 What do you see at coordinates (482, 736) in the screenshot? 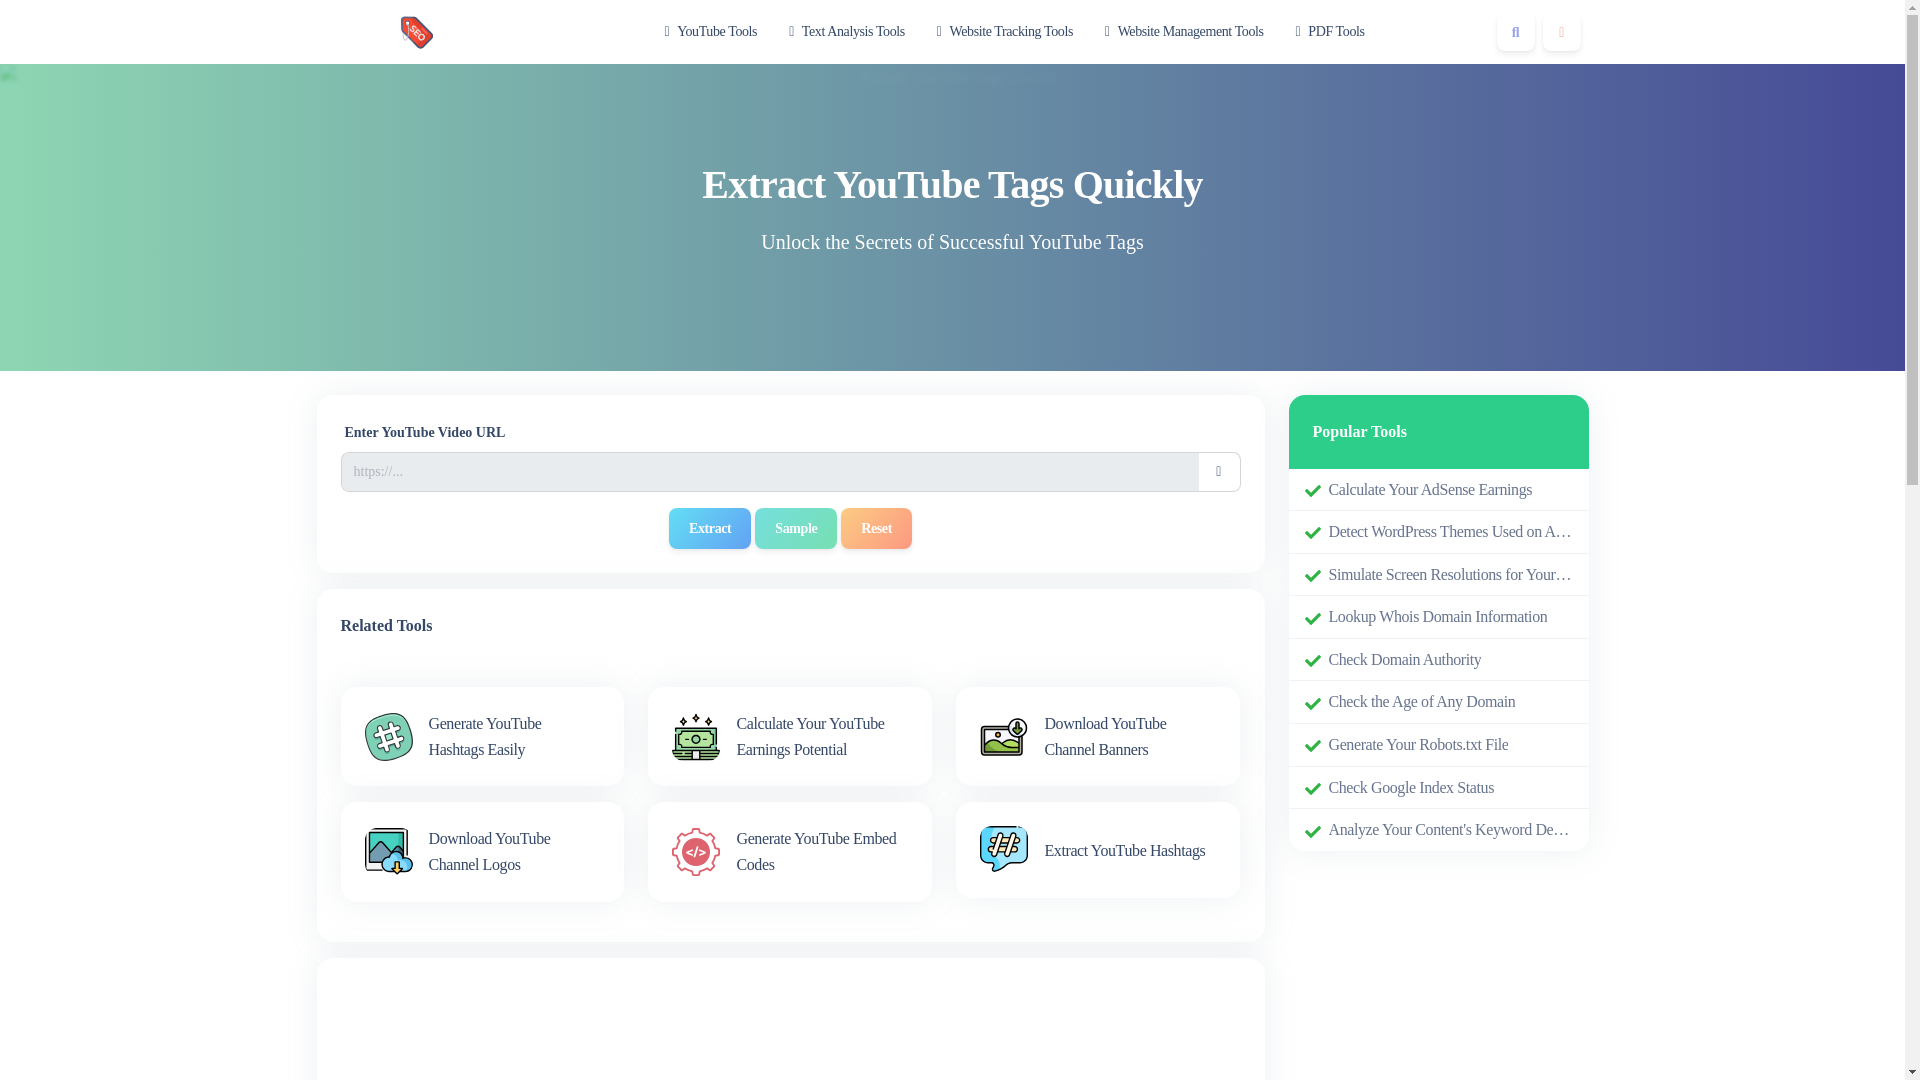
I see `Generate YouTube Hashtags Easily` at bounding box center [482, 736].